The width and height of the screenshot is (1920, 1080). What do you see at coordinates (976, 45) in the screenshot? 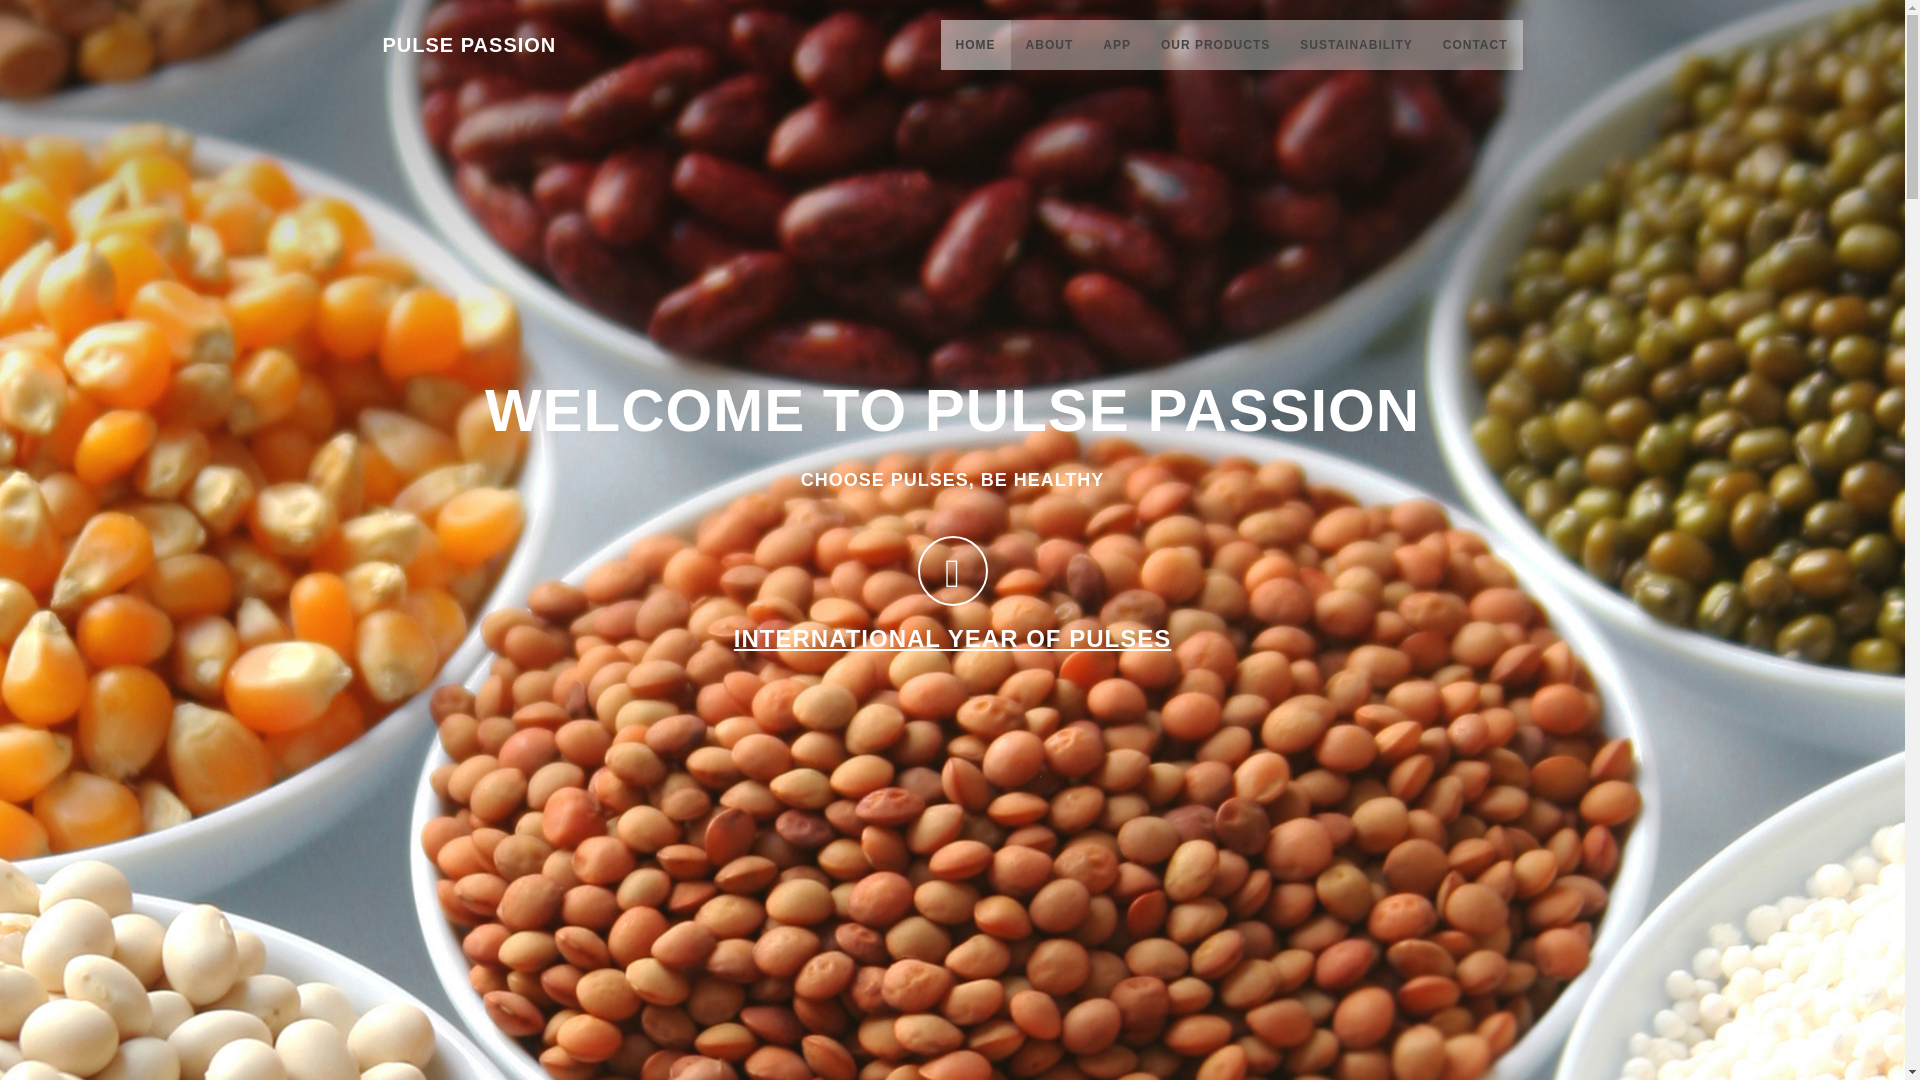
I see `HOME` at bounding box center [976, 45].